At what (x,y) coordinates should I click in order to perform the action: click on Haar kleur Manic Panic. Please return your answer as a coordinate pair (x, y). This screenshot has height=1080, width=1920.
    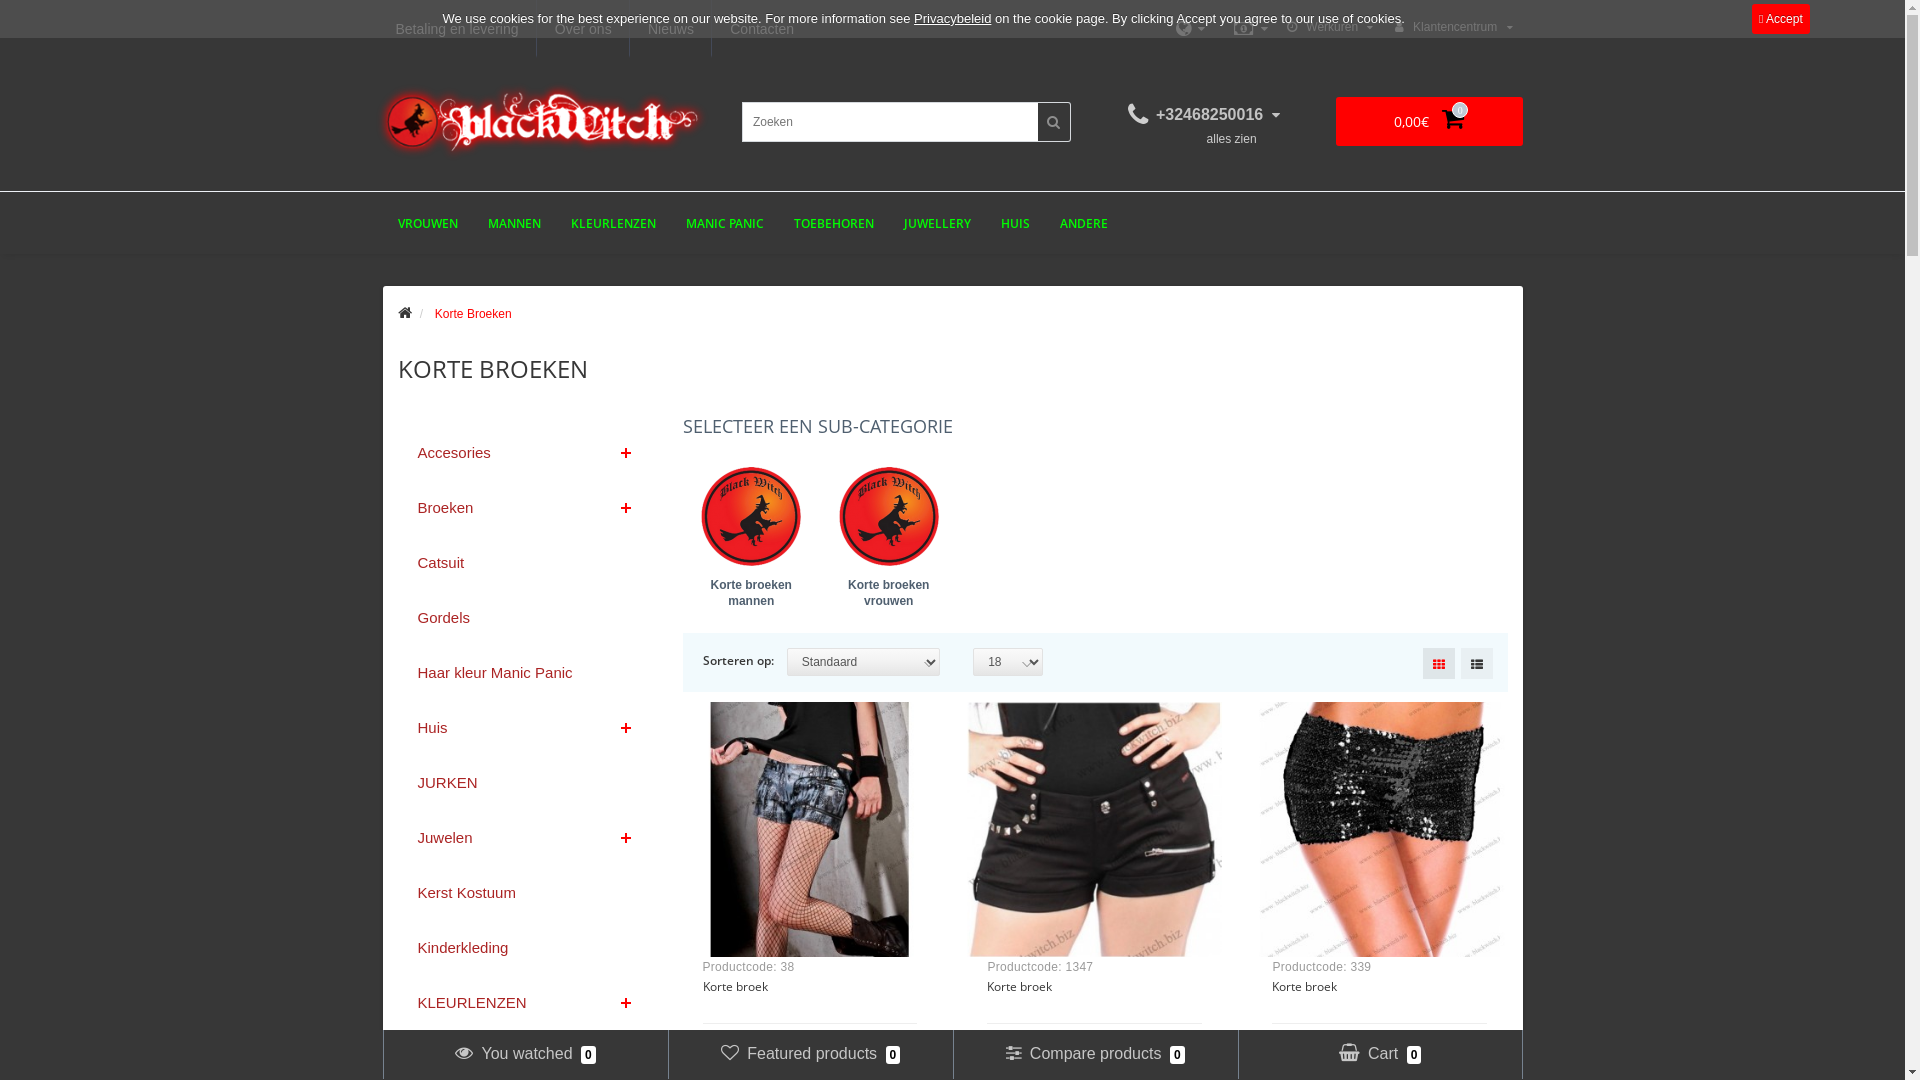
    Looking at the image, I should click on (526, 672).